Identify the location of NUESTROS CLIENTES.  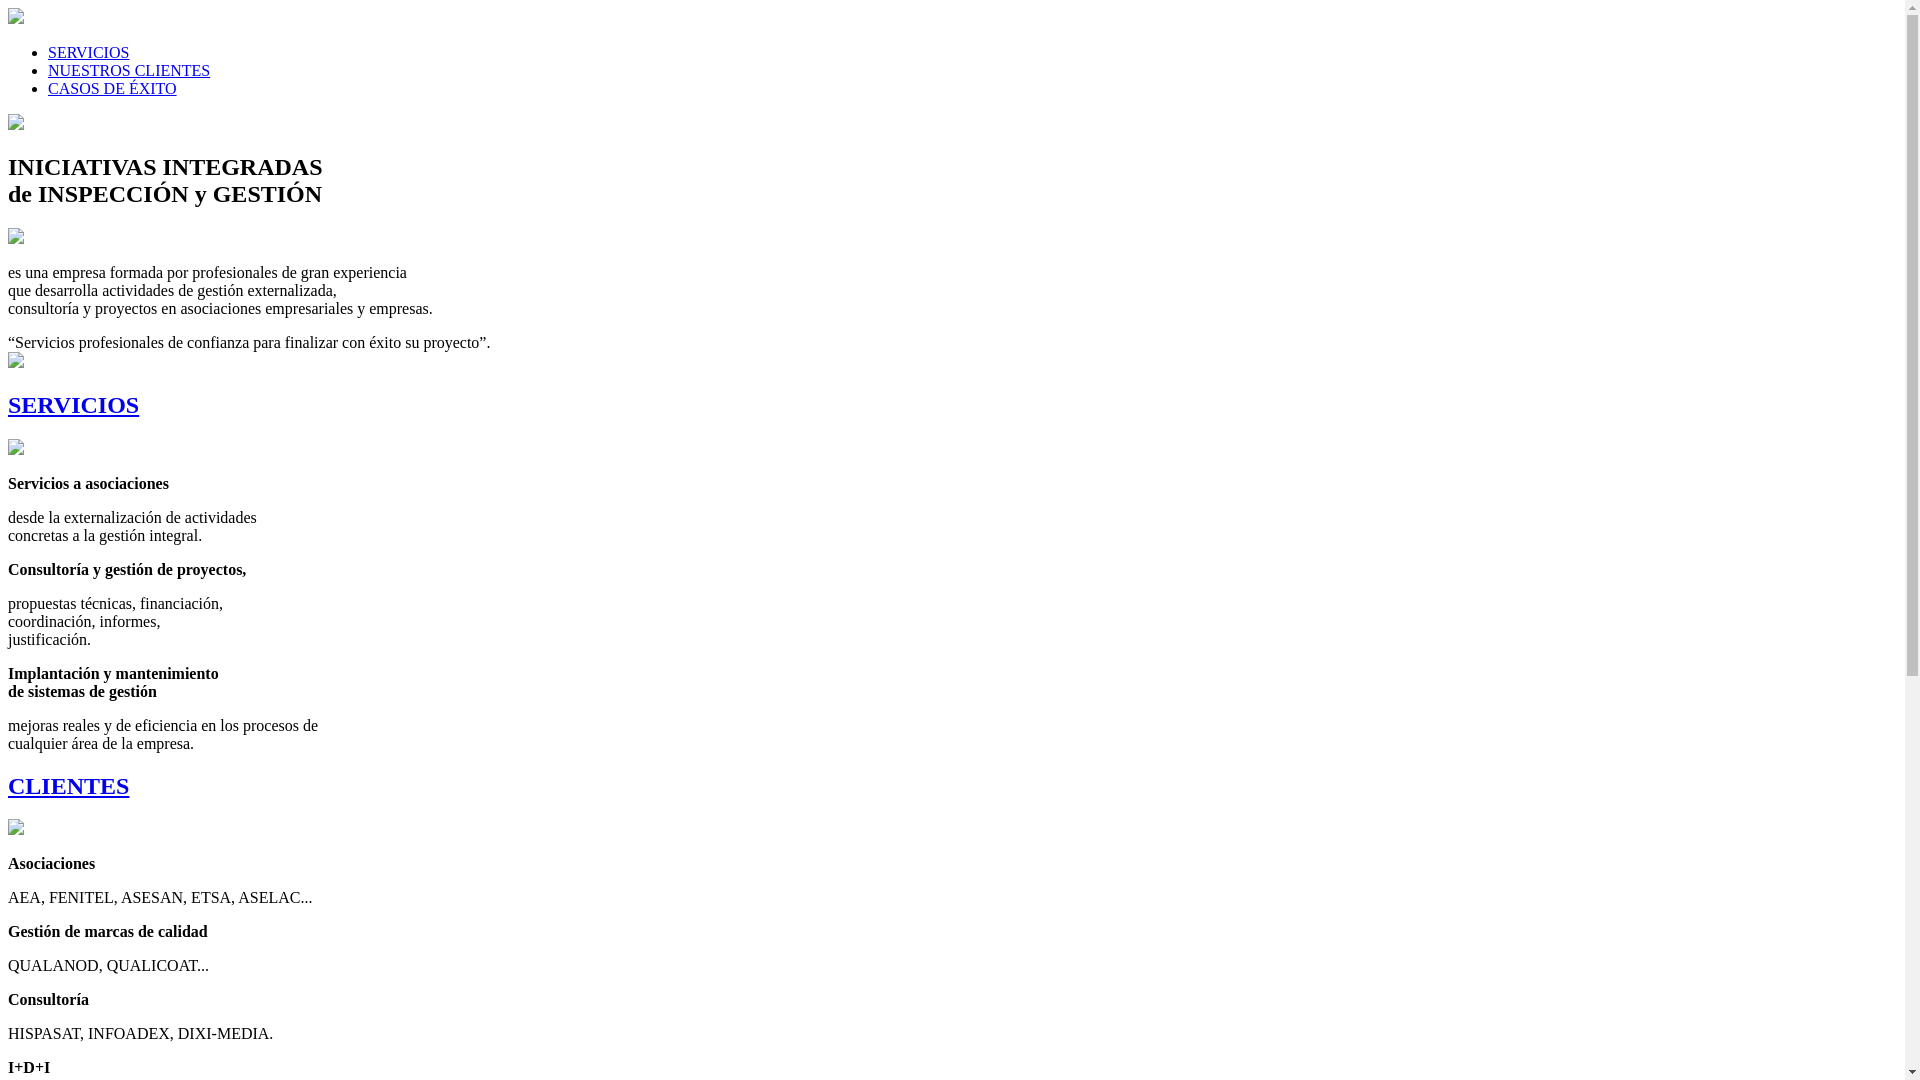
(129, 70).